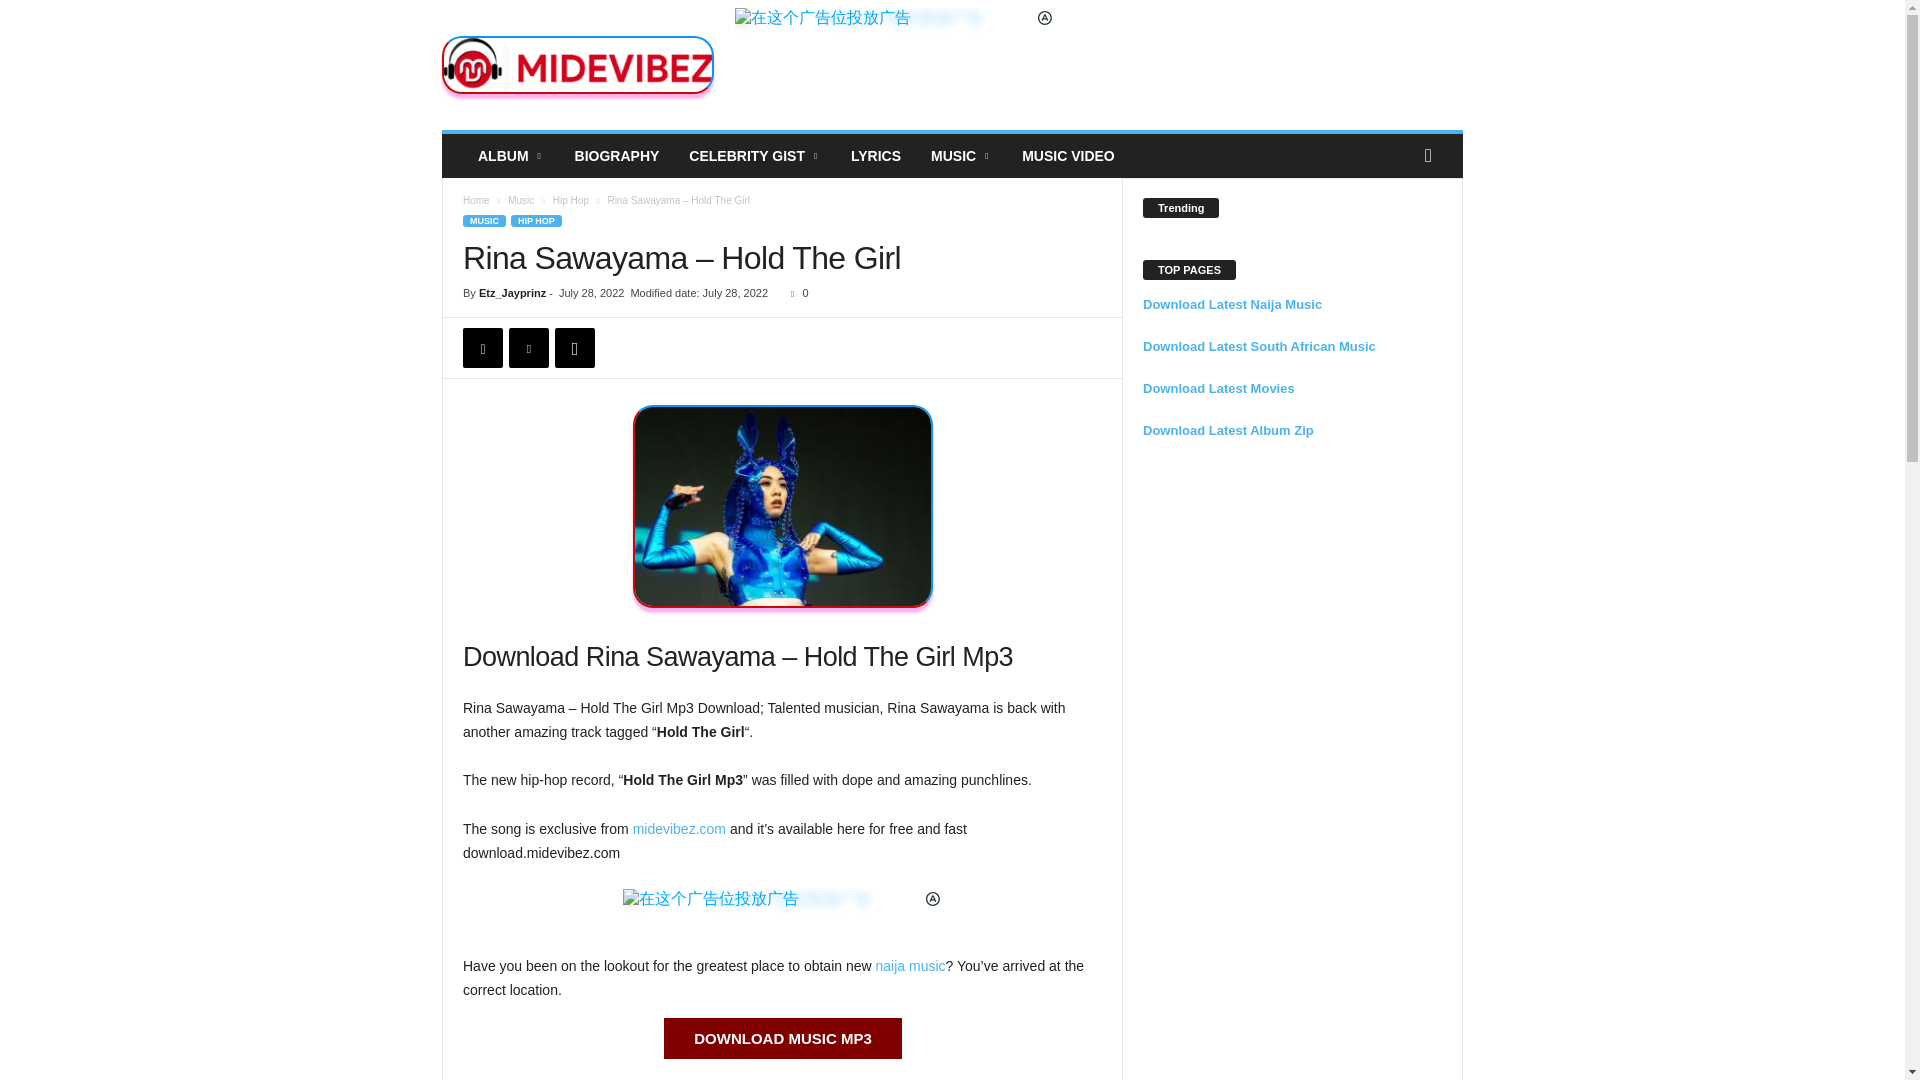  Describe the element at coordinates (570, 200) in the screenshot. I see `View all posts in Hip Hop` at that location.